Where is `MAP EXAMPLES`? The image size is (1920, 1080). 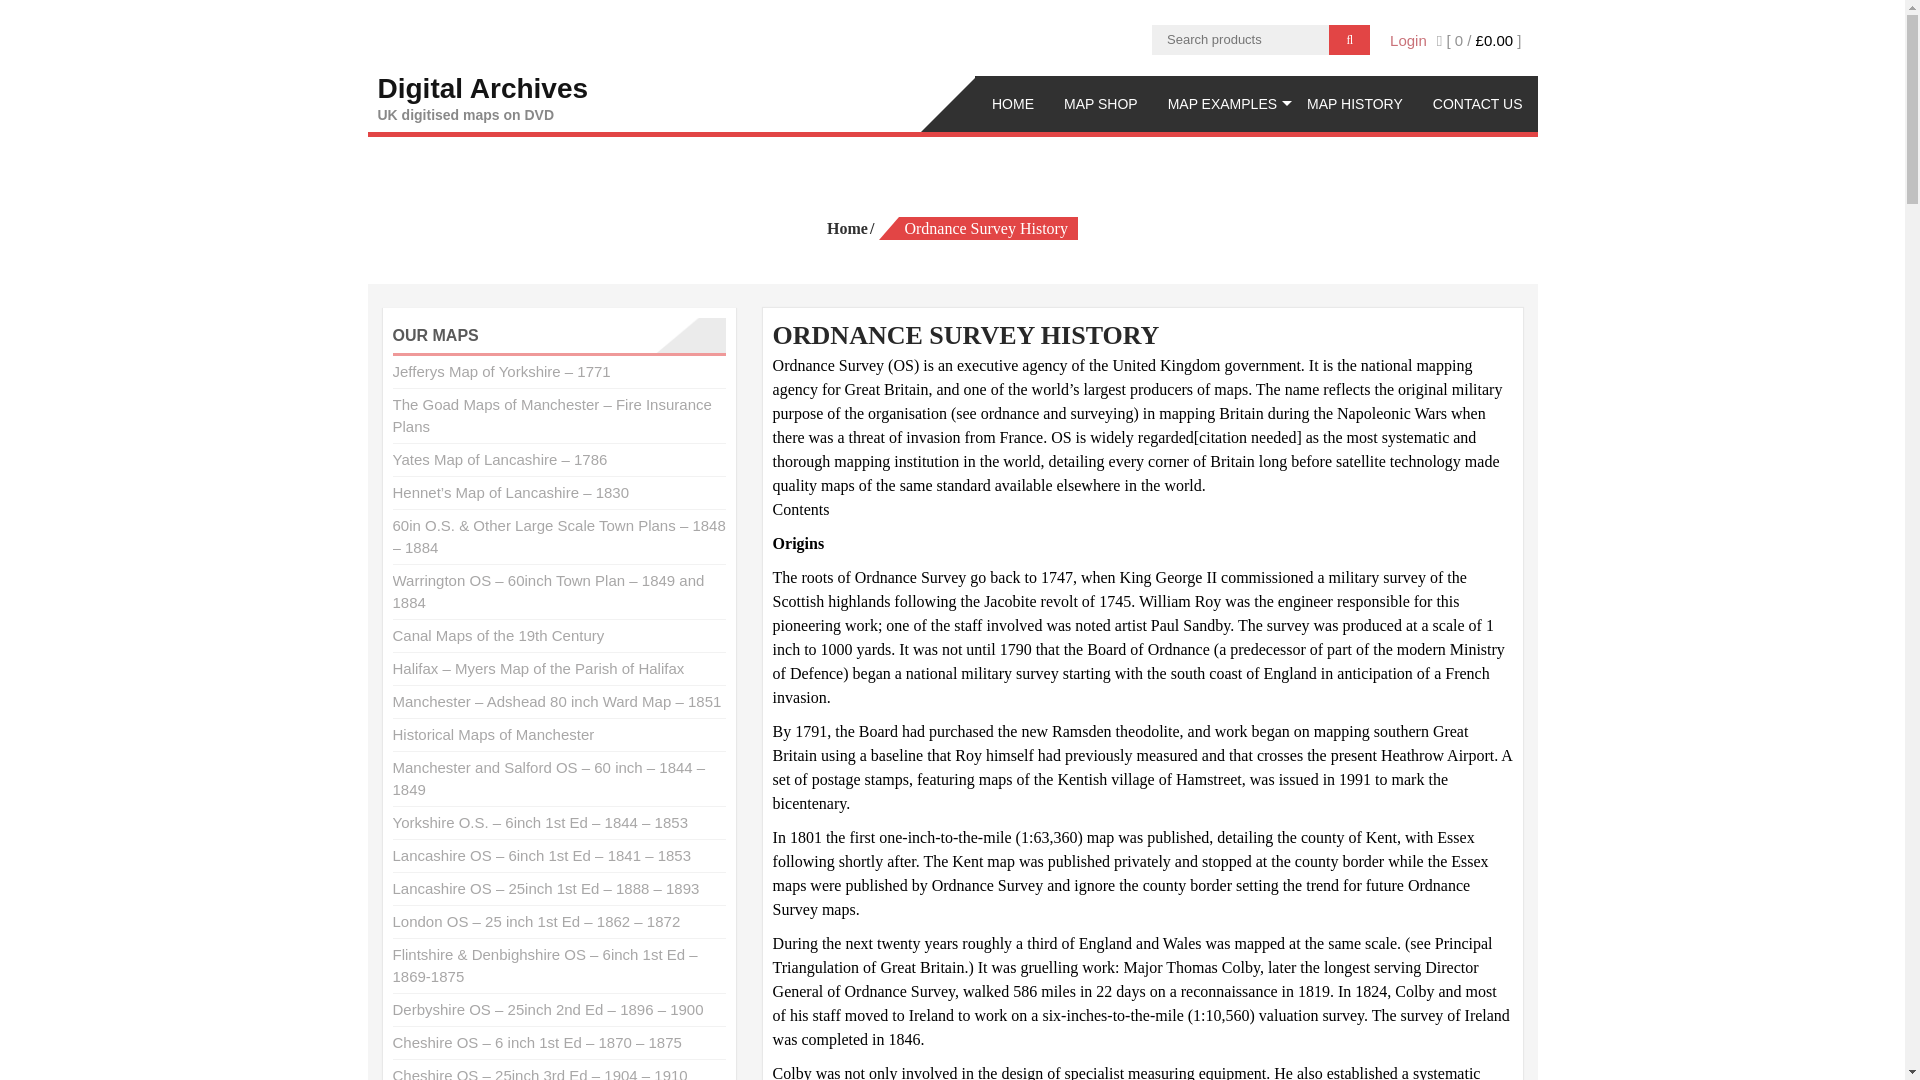 MAP EXAMPLES is located at coordinates (1408, 40).